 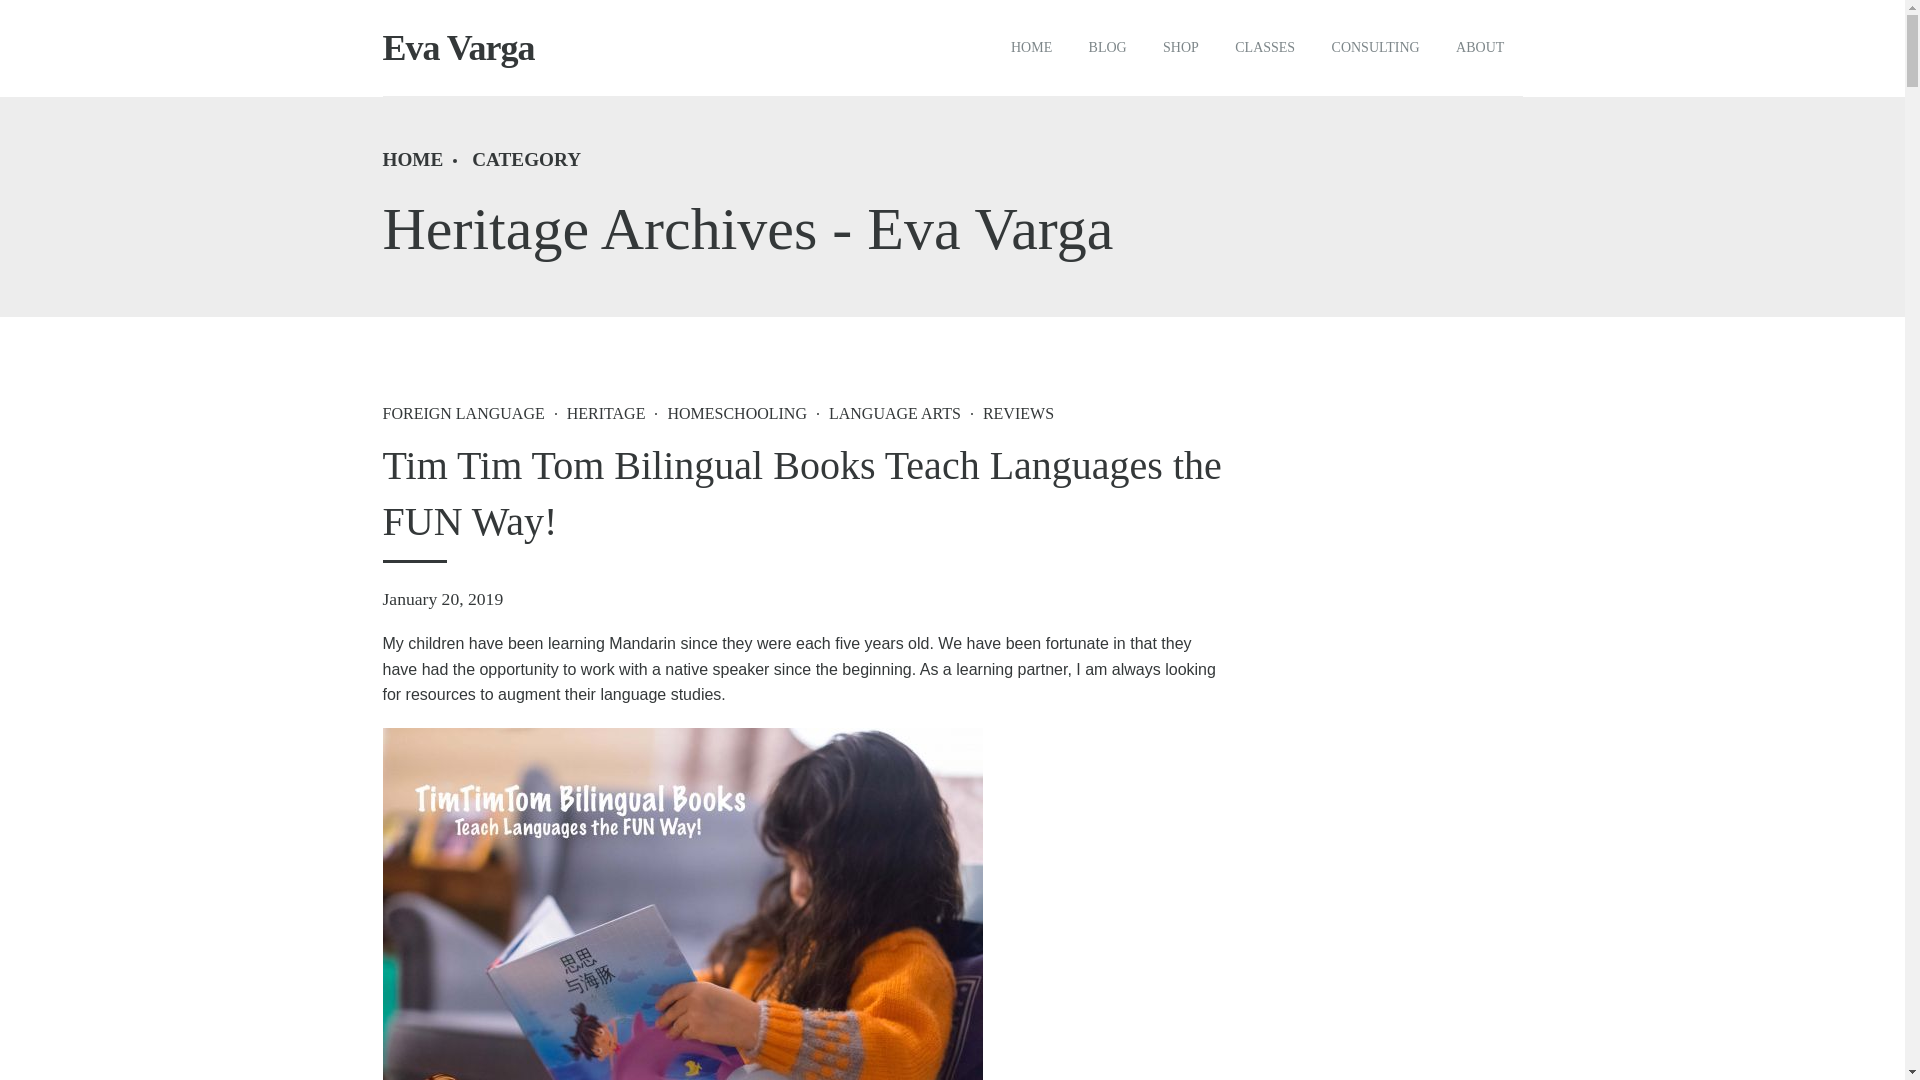 What do you see at coordinates (1265, 48) in the screenshot?
I see `CLASSES` at bounding box center [1265, 48].